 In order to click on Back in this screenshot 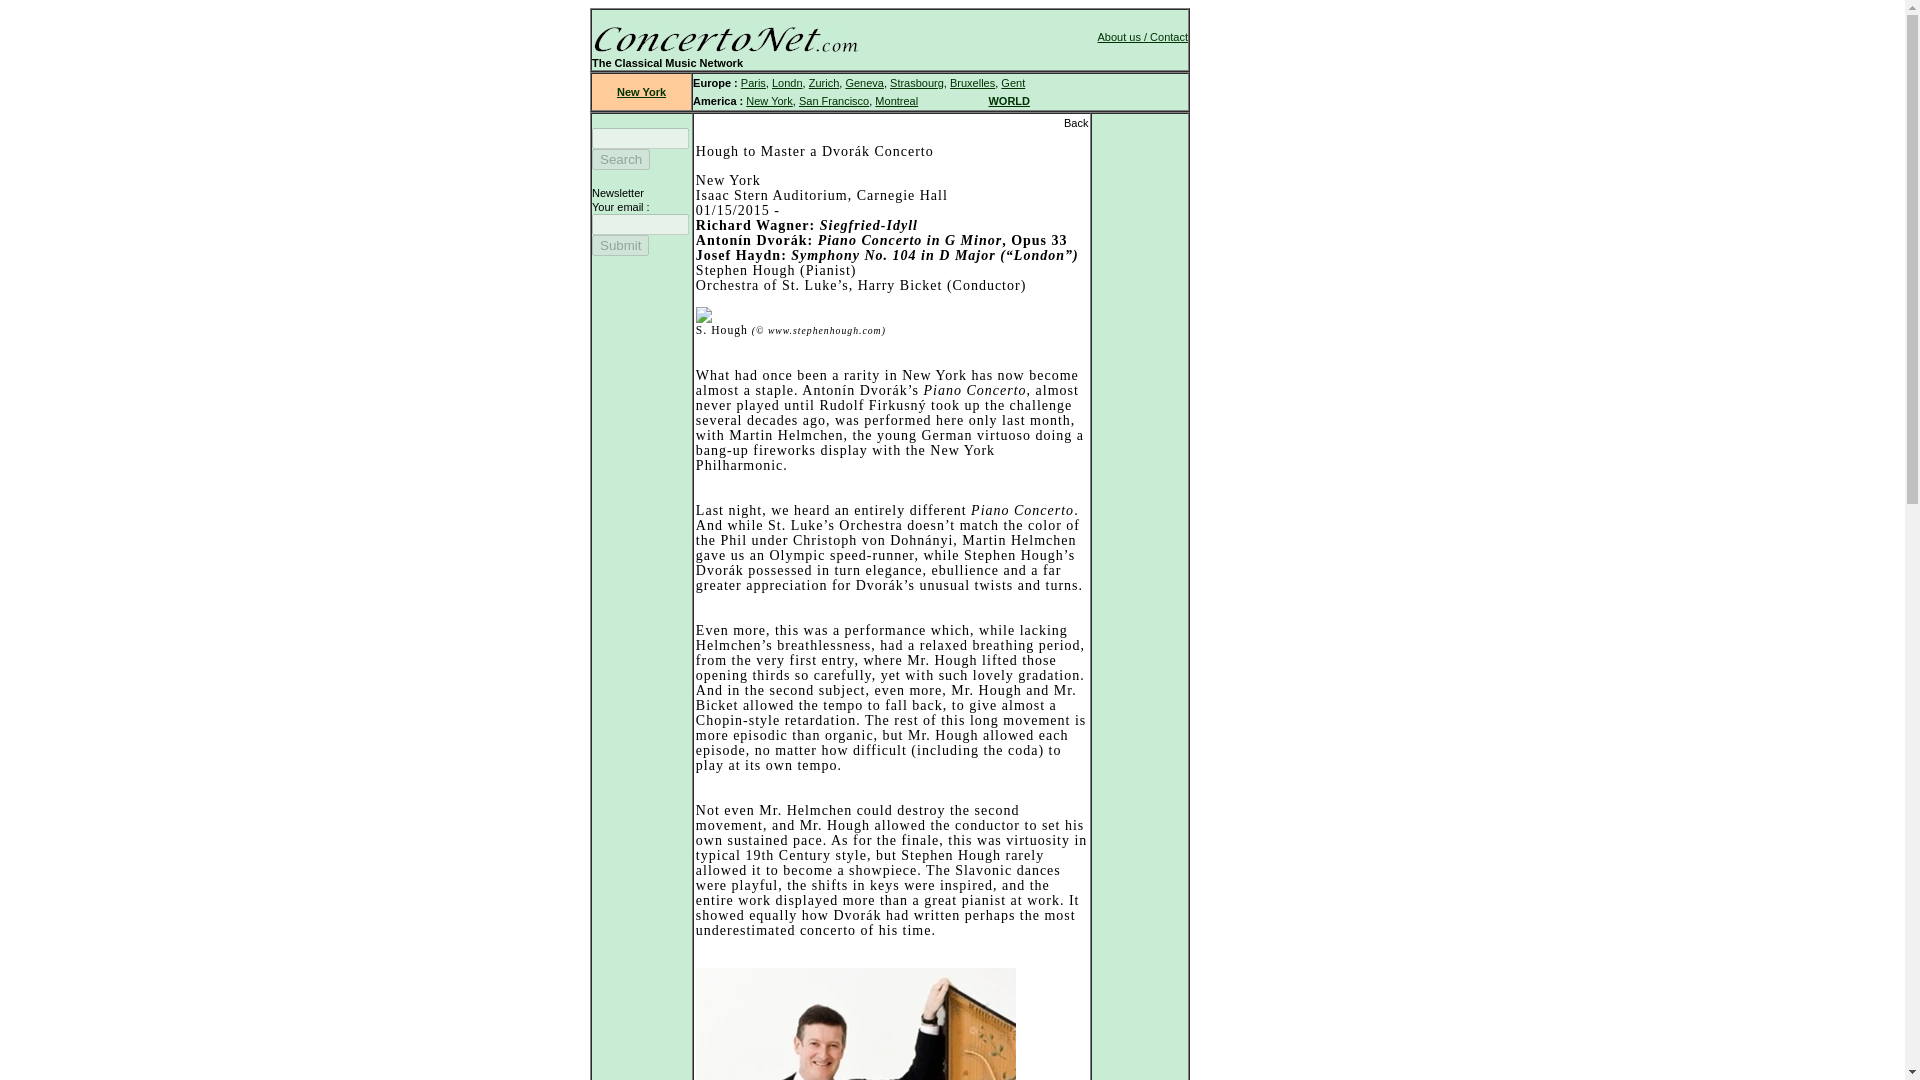, I will do `click(1076, 122)`.